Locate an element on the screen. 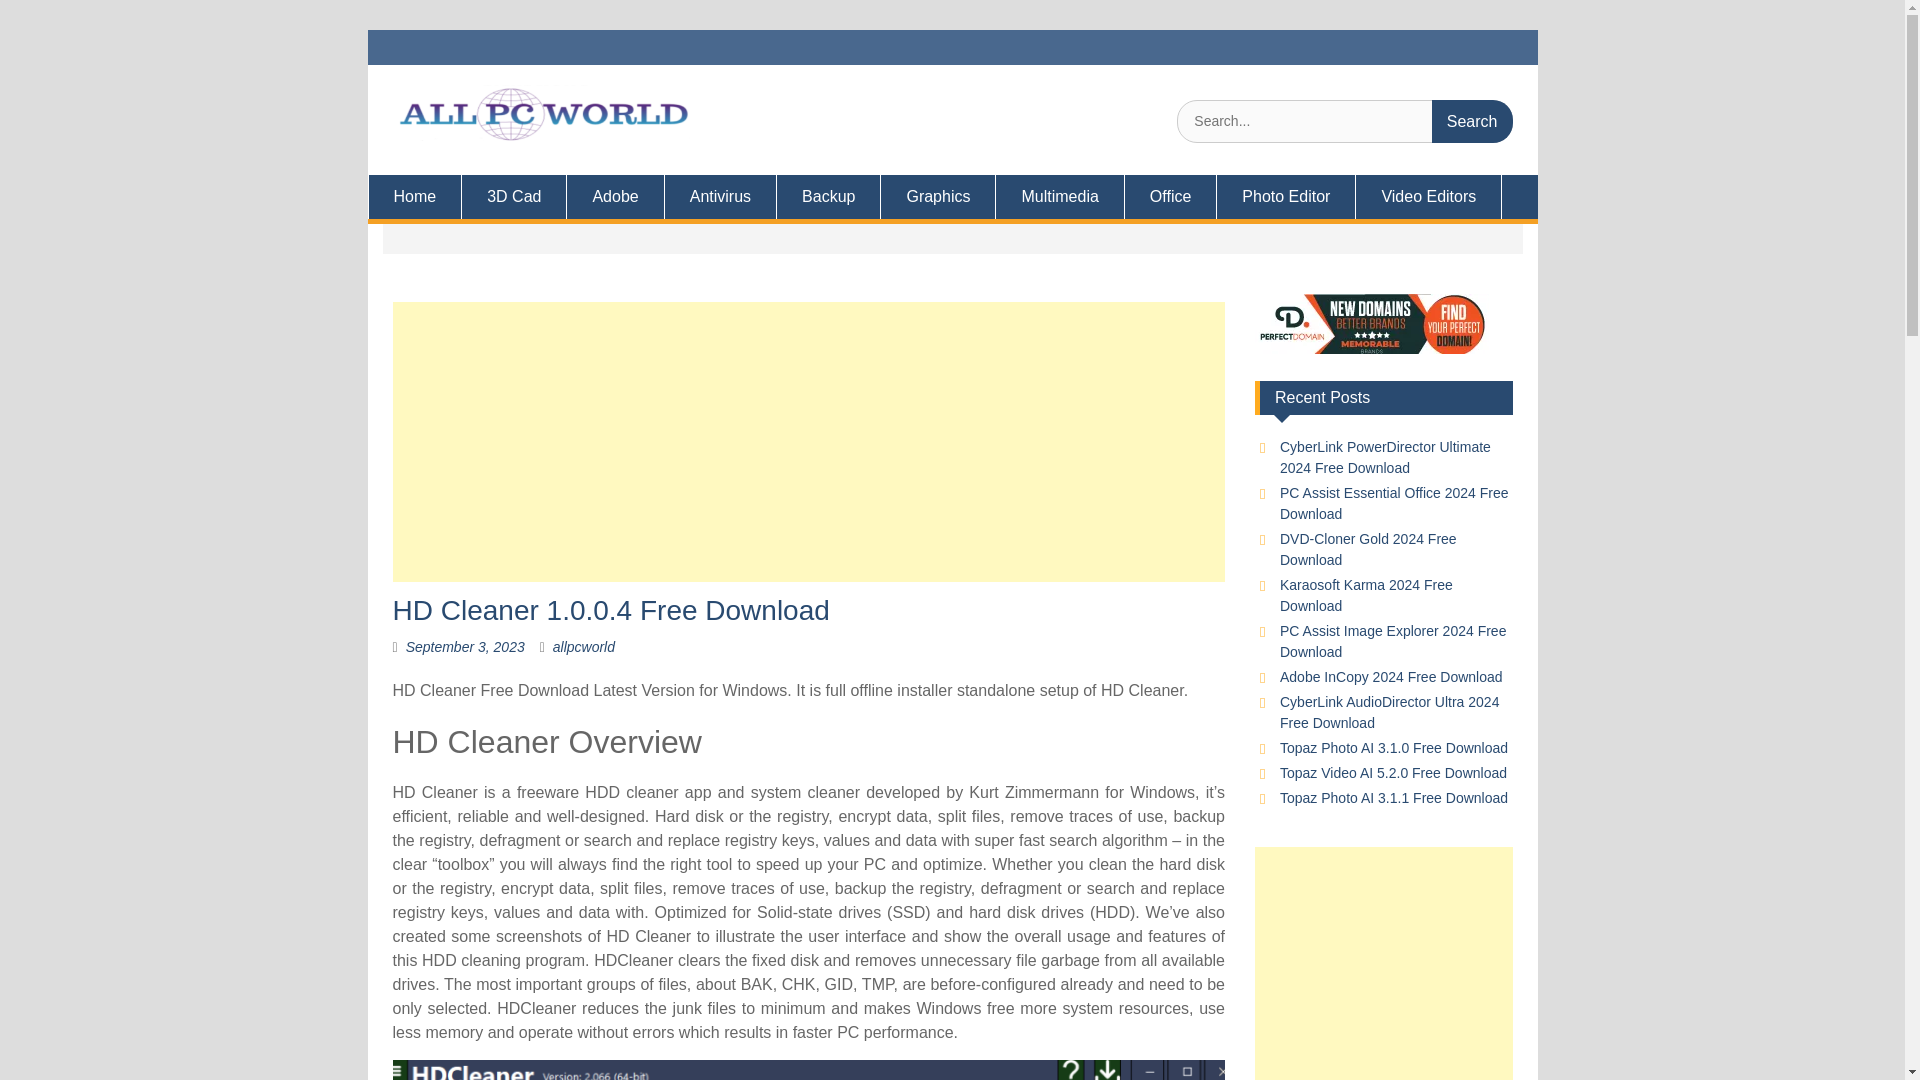 The height and width of the screenshot is (1080, 1920). allpcworld is located at coordinates (583, 646).